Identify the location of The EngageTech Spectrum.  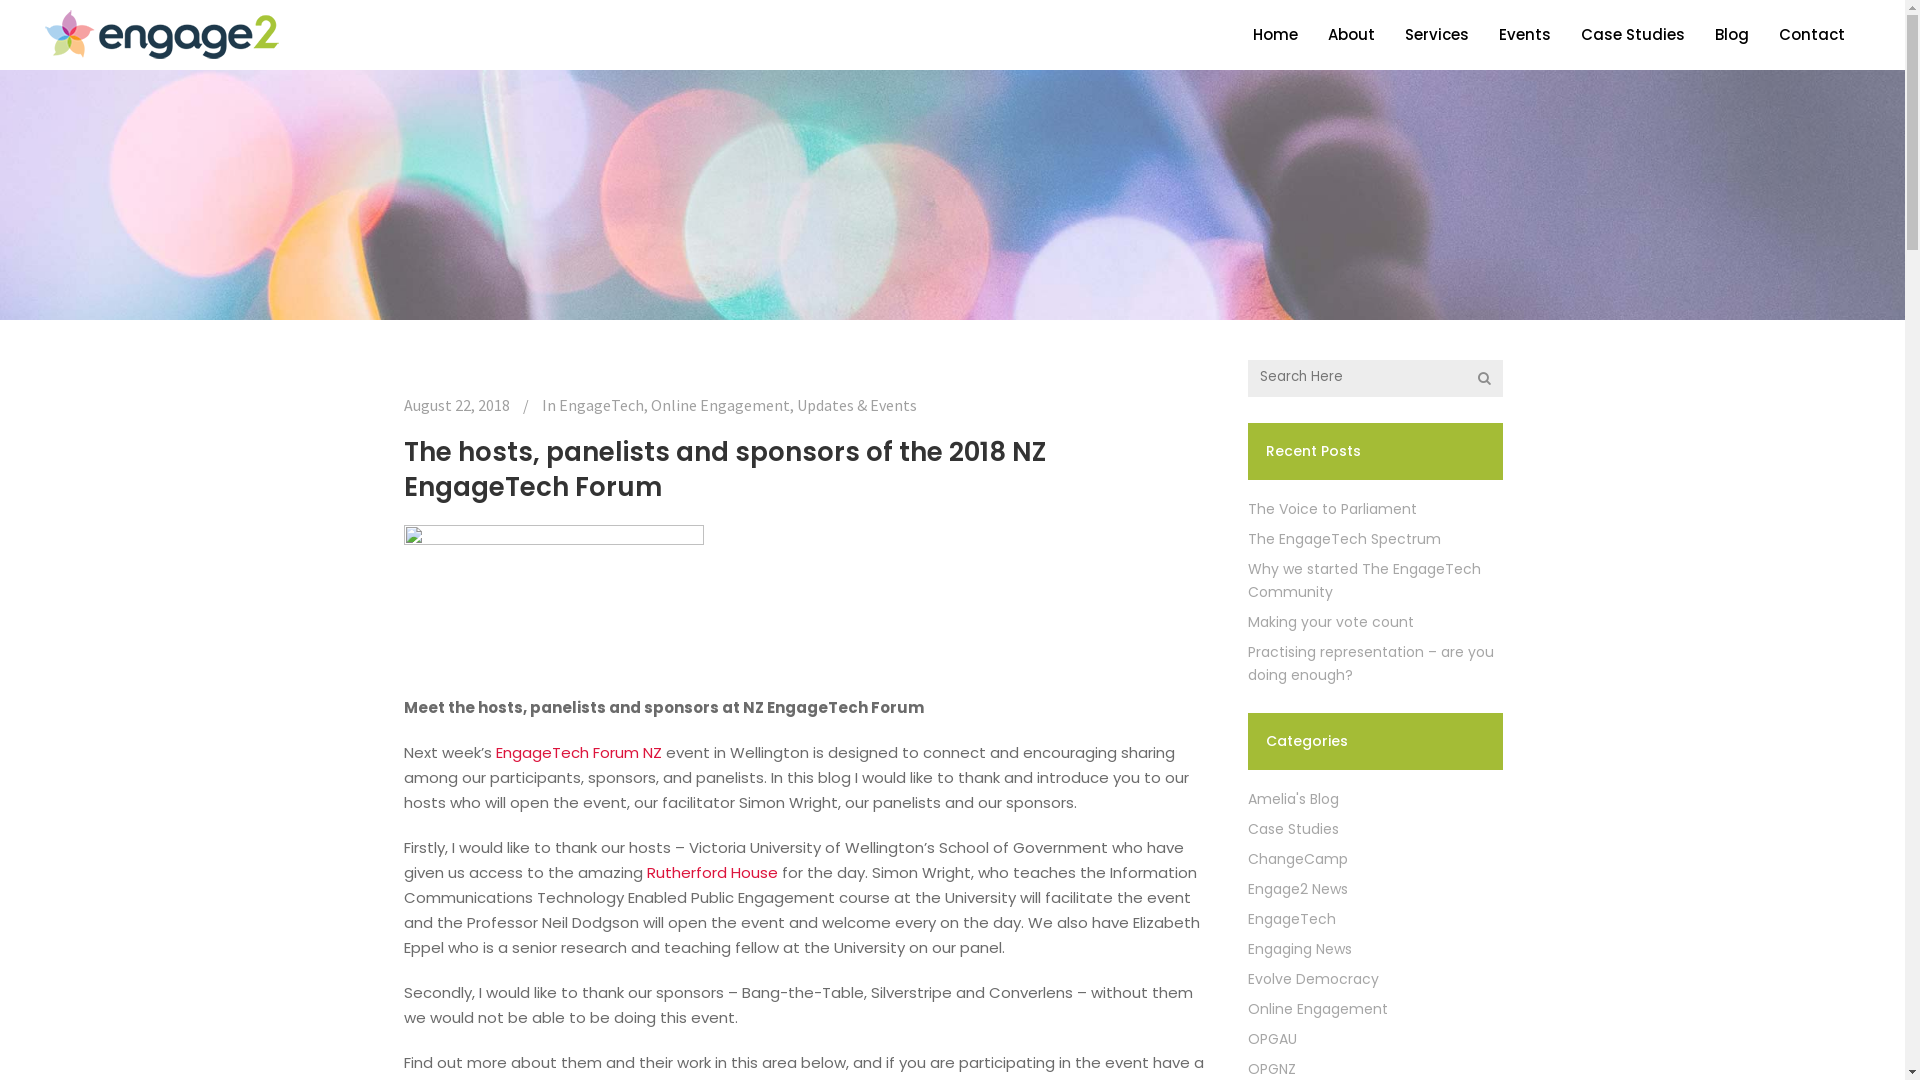
(1344, 539).